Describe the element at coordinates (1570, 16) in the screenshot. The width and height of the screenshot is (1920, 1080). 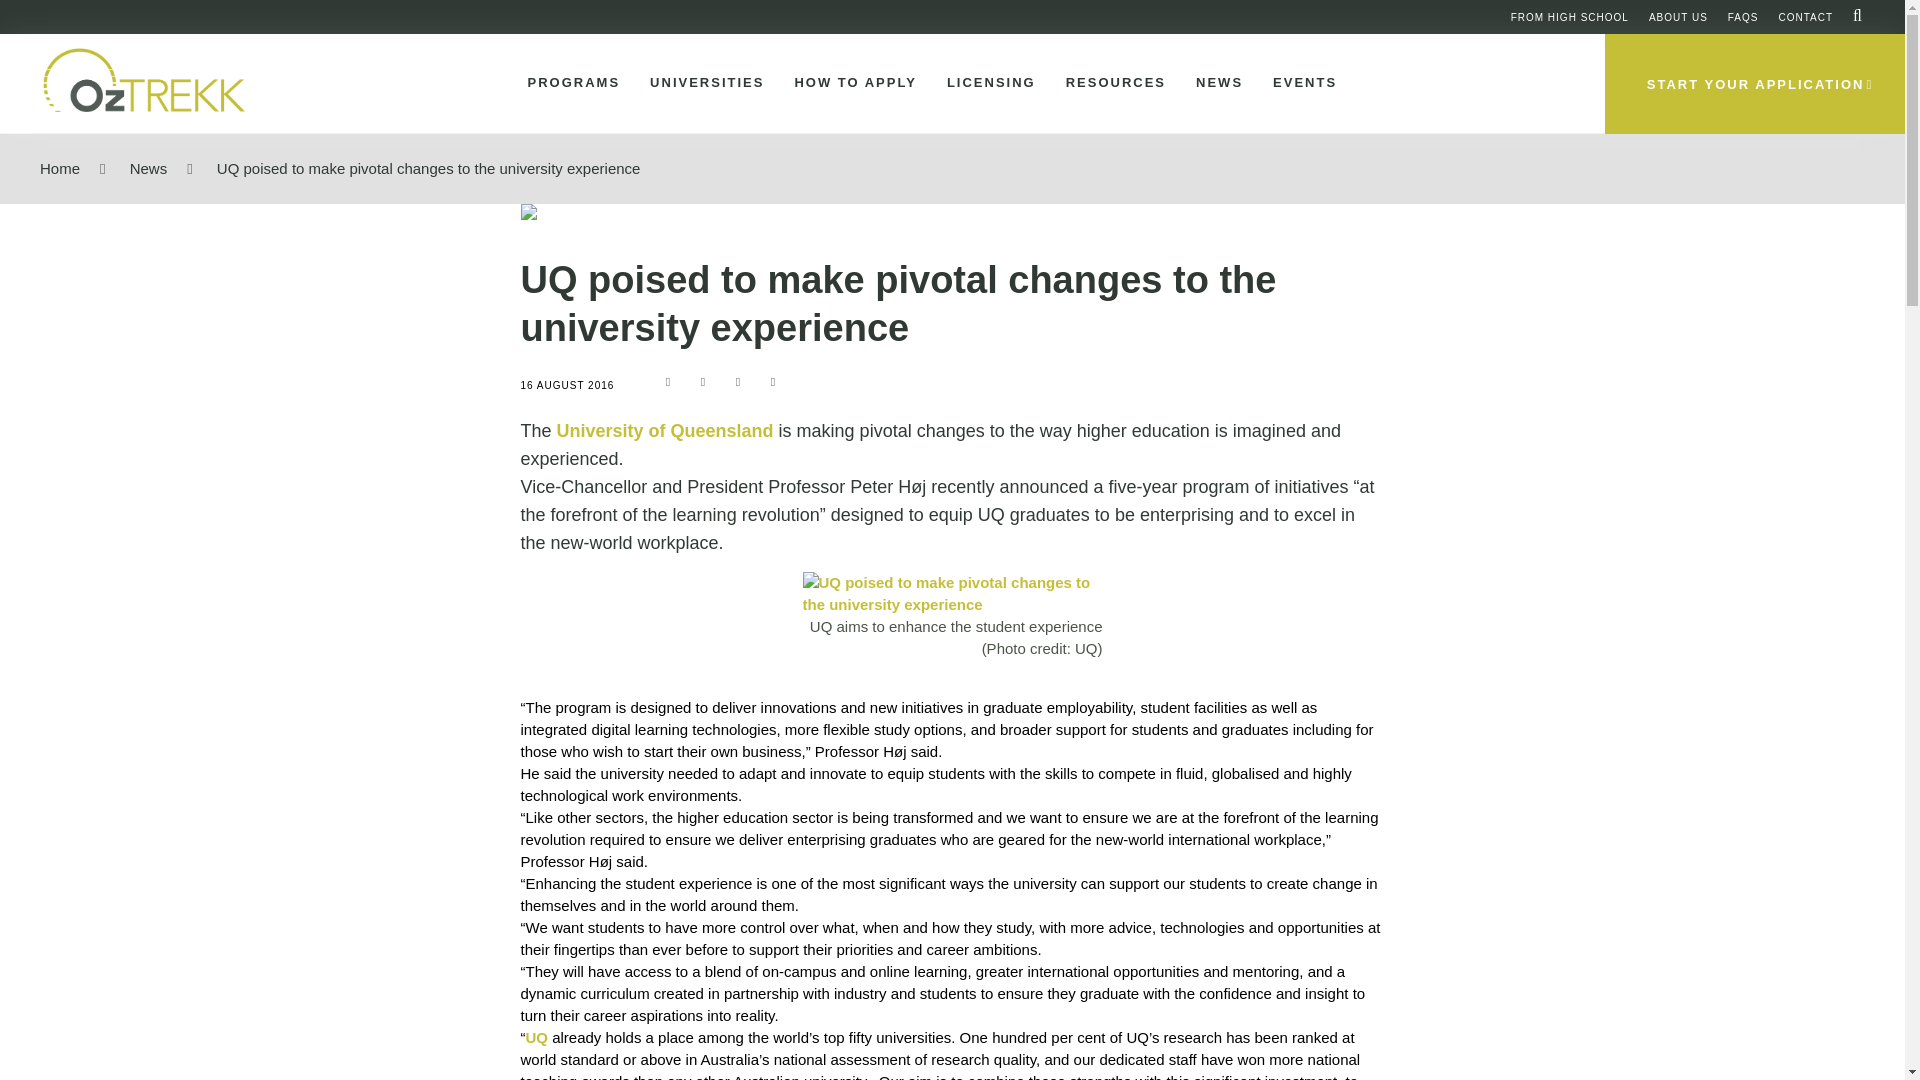
I see `FROM HIGH SCHOOL` at that location.